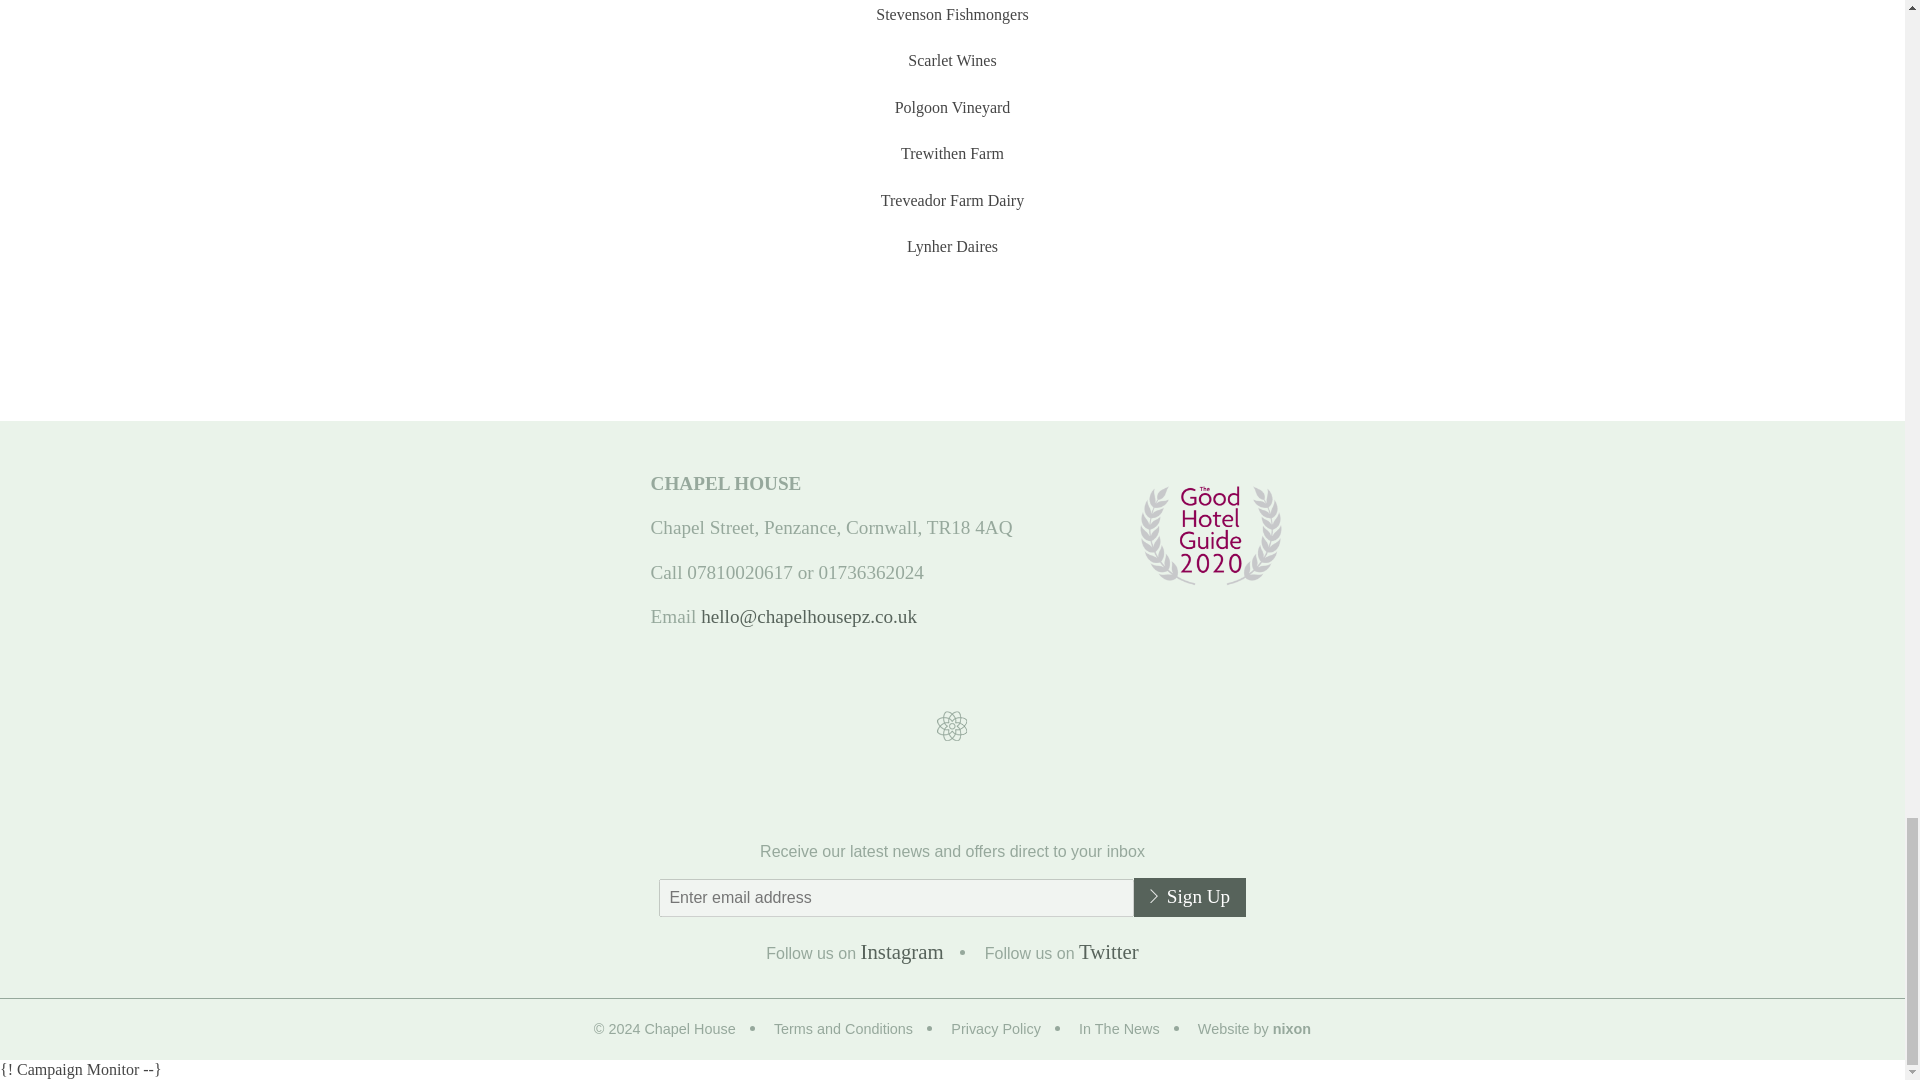 The height and width of the screenshot is (1080, 1920). Describe the element at coordinates (1108, 951) in the screenshot. I see `Twitter` at that location.